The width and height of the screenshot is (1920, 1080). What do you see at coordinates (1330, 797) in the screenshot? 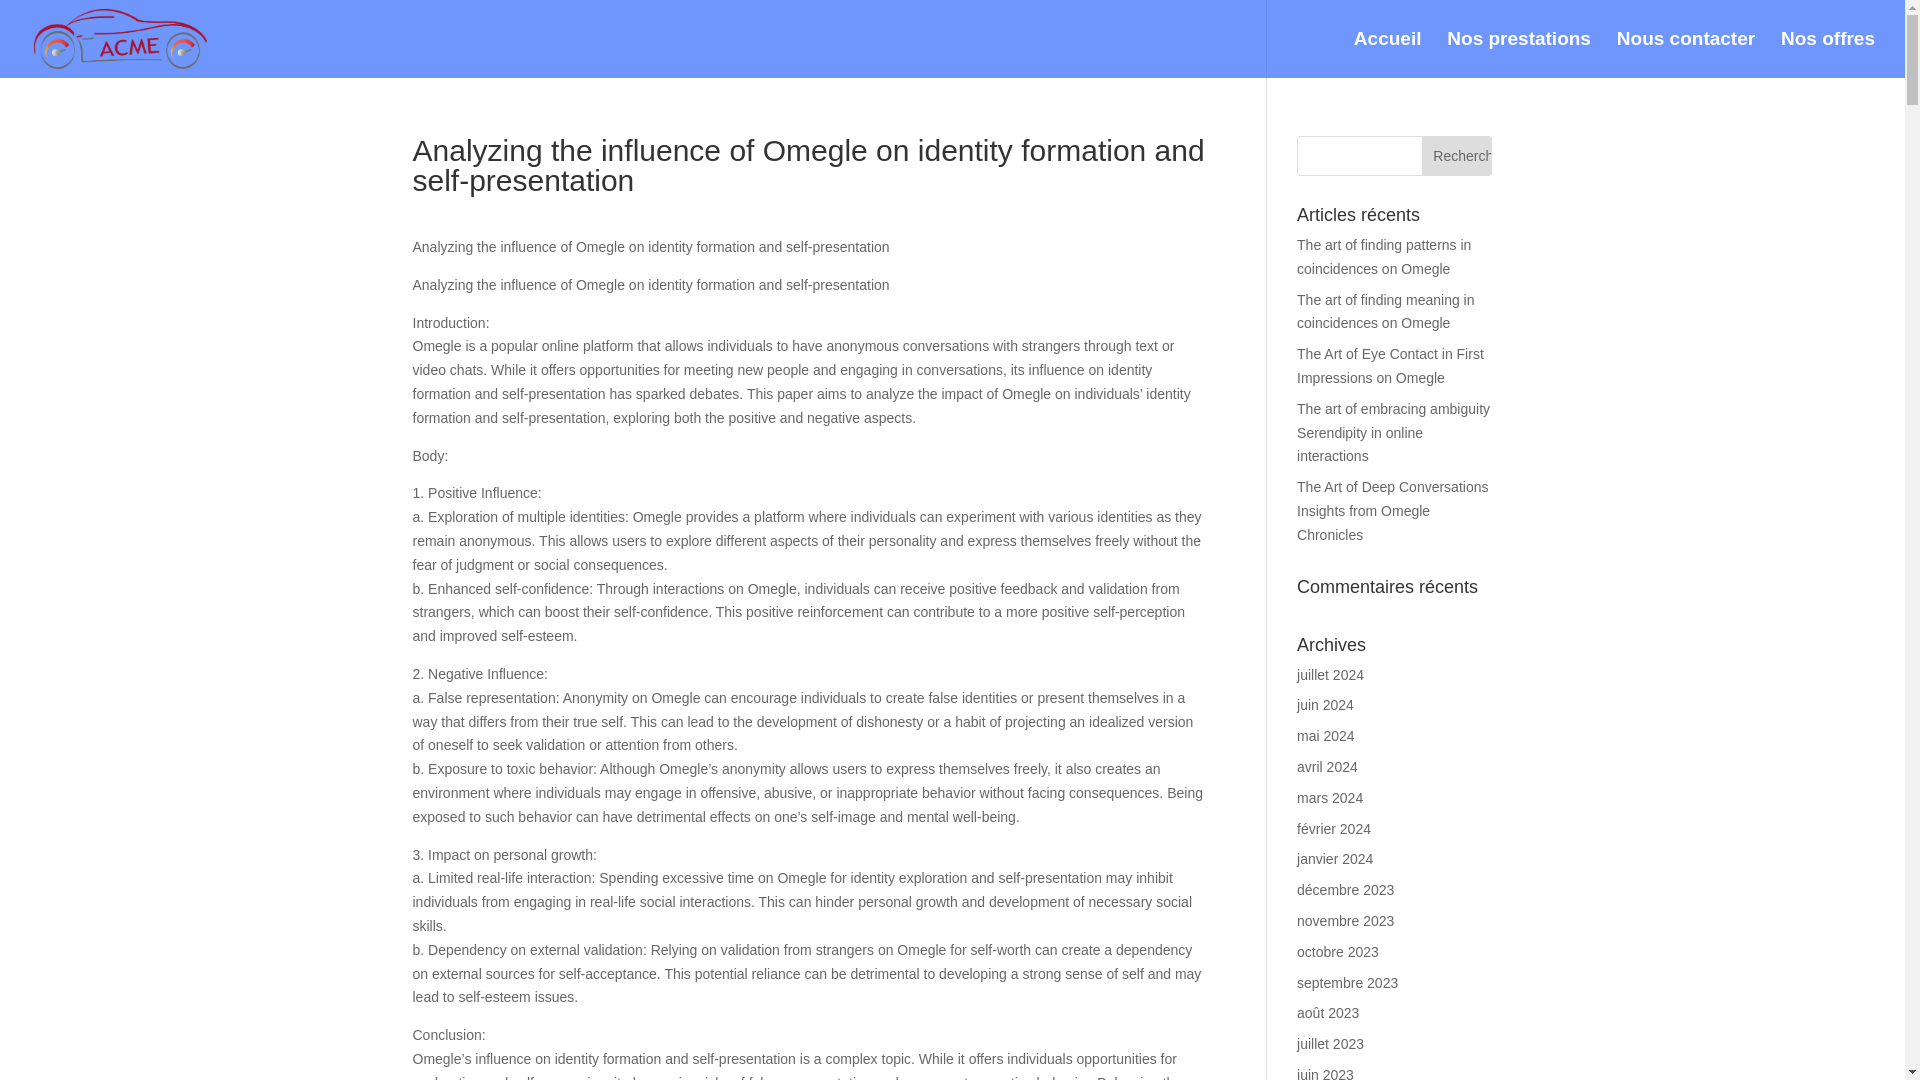
I see `mars 2024` at bounding box center [1330, 797].